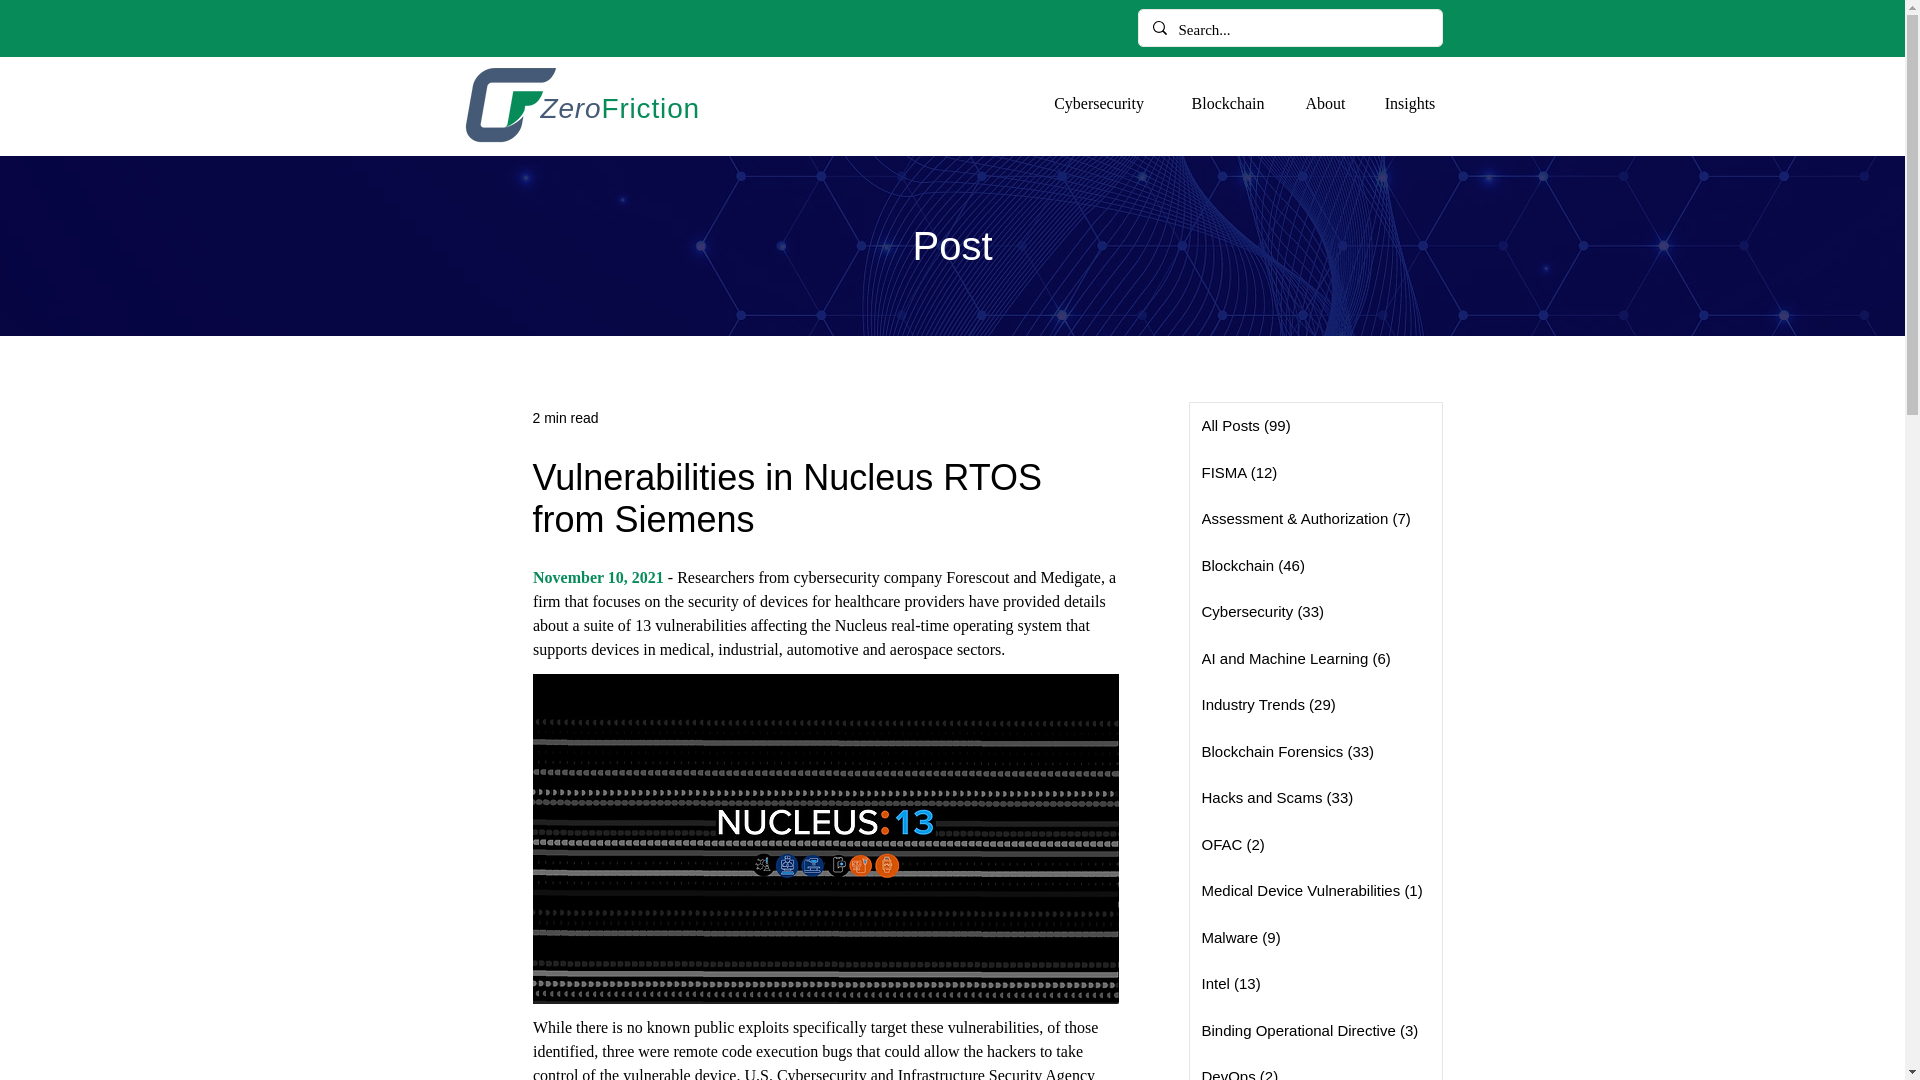  I want to click on Insights, so click(1409, 103).